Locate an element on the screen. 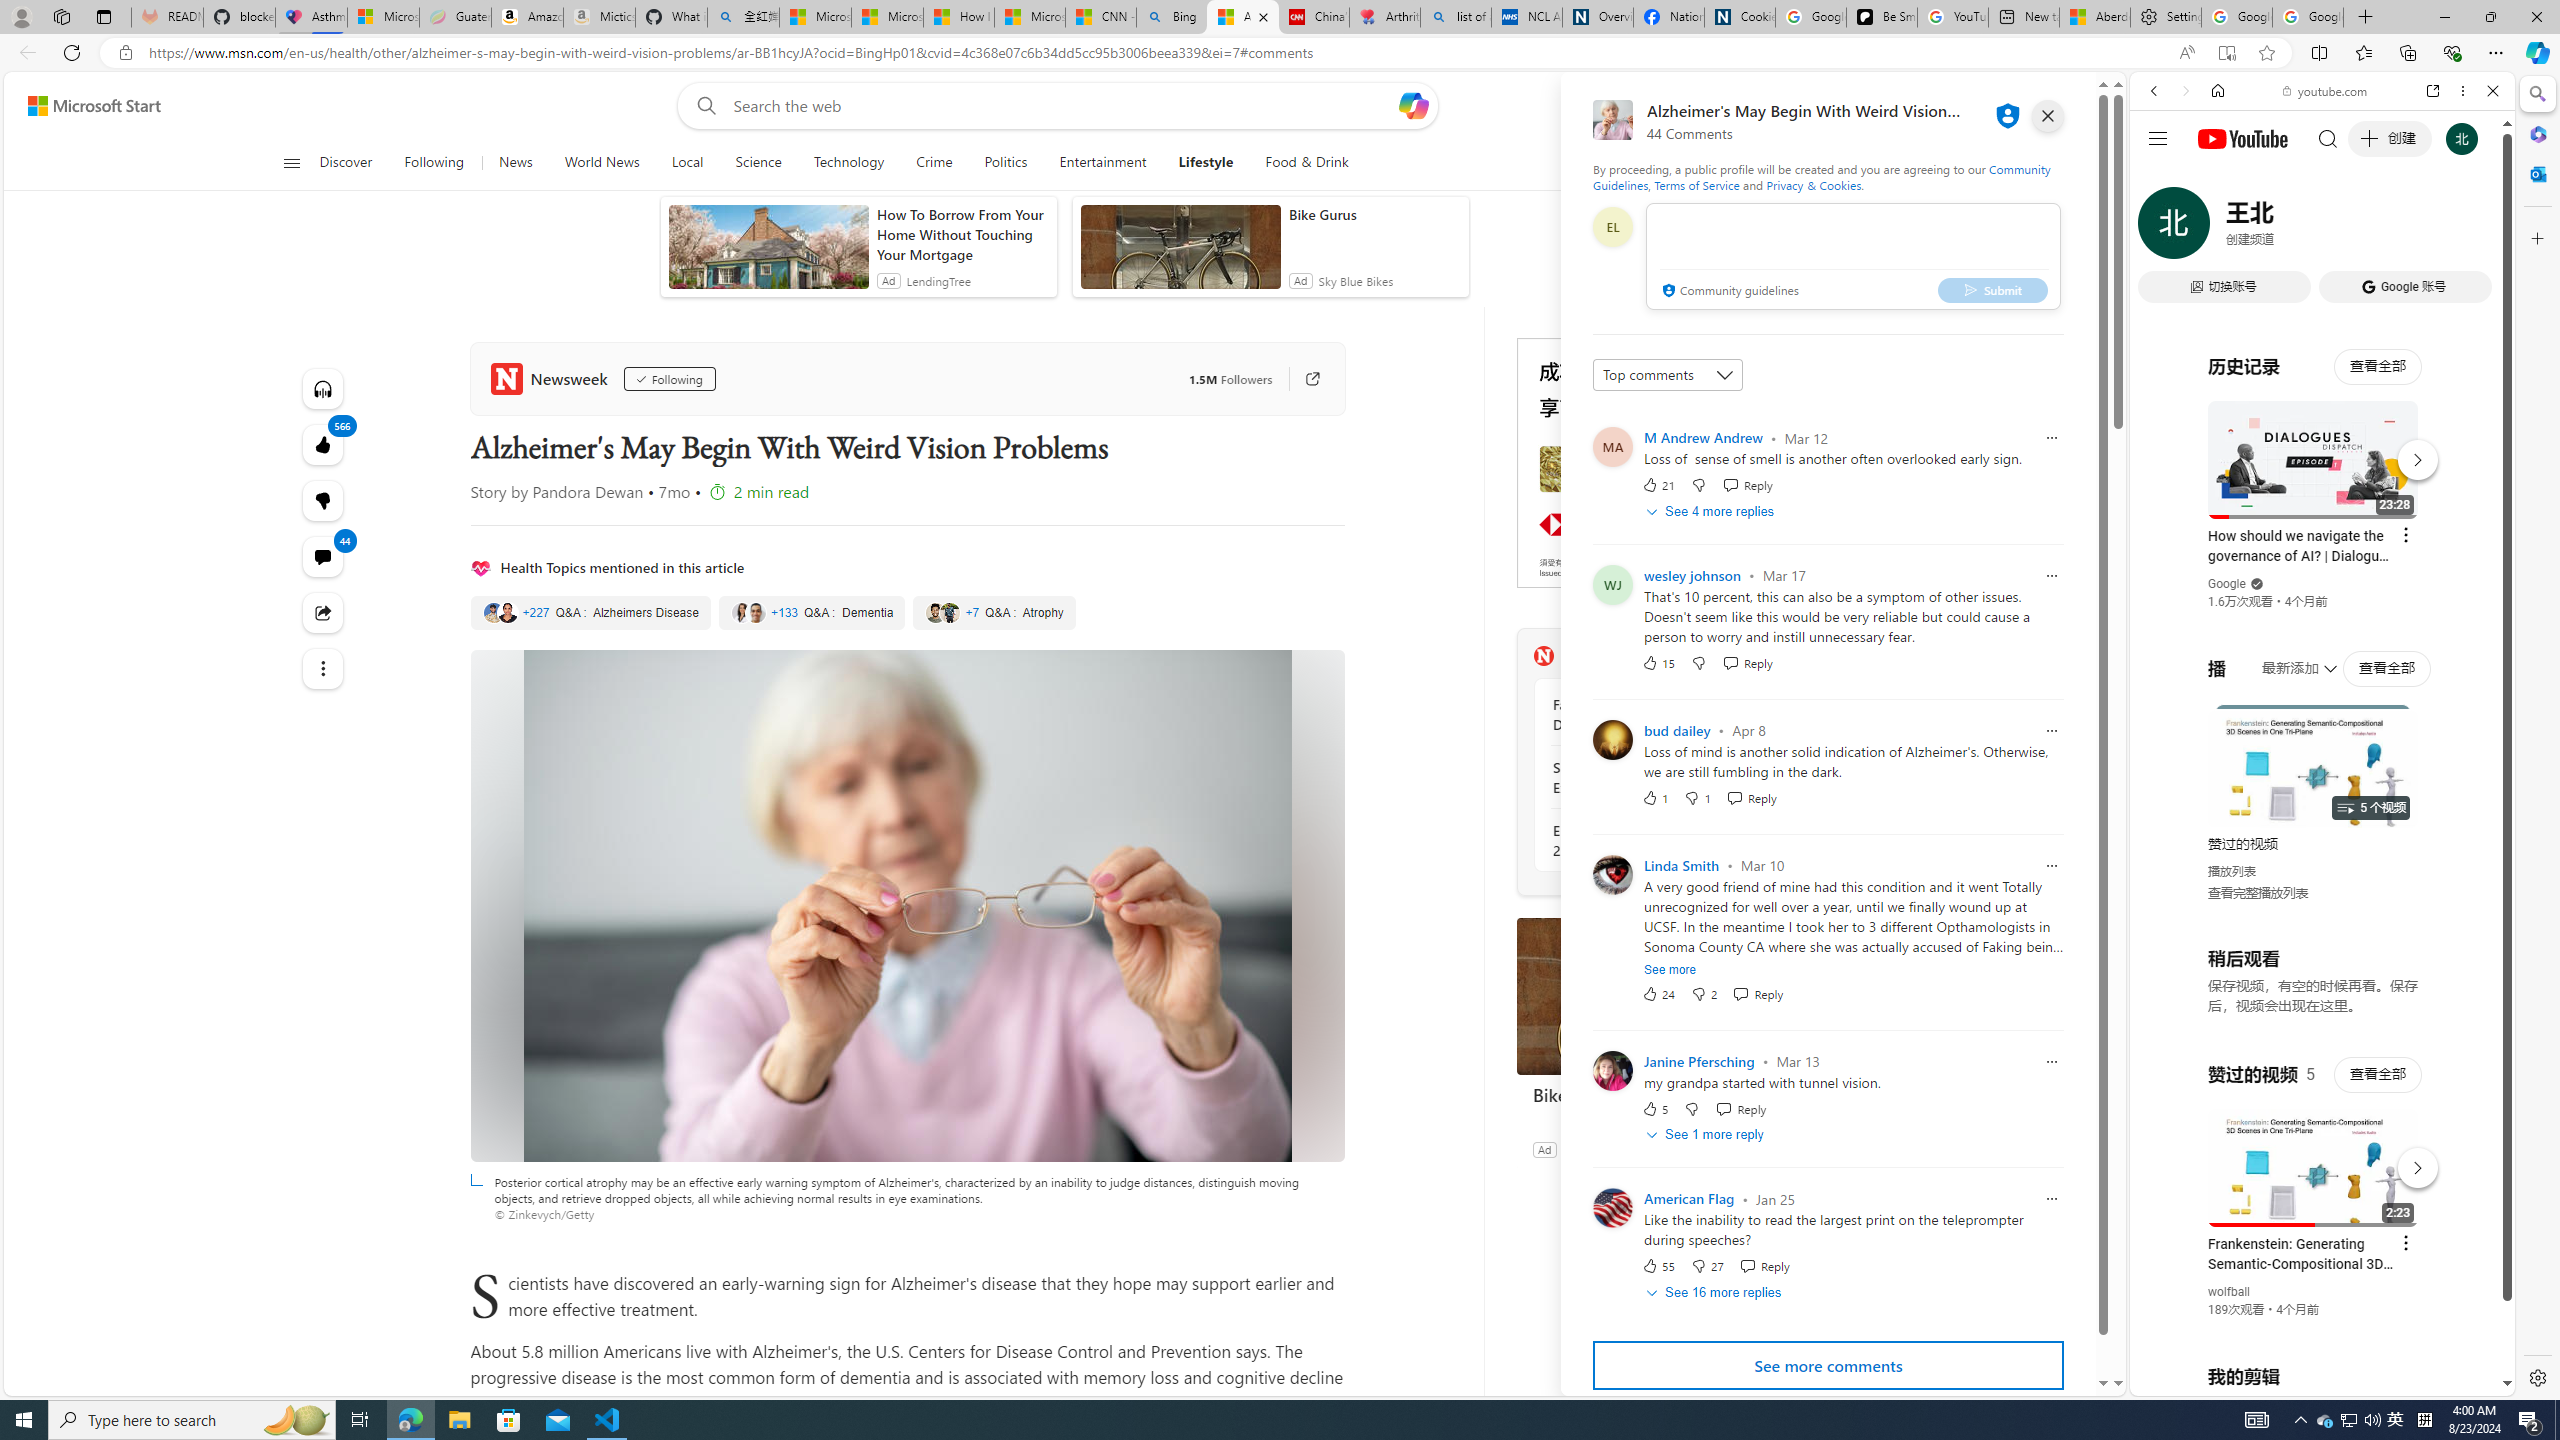 The height and width of the screenshot is (1440, 2560). 566 Like is located at coordinates (322, 444).